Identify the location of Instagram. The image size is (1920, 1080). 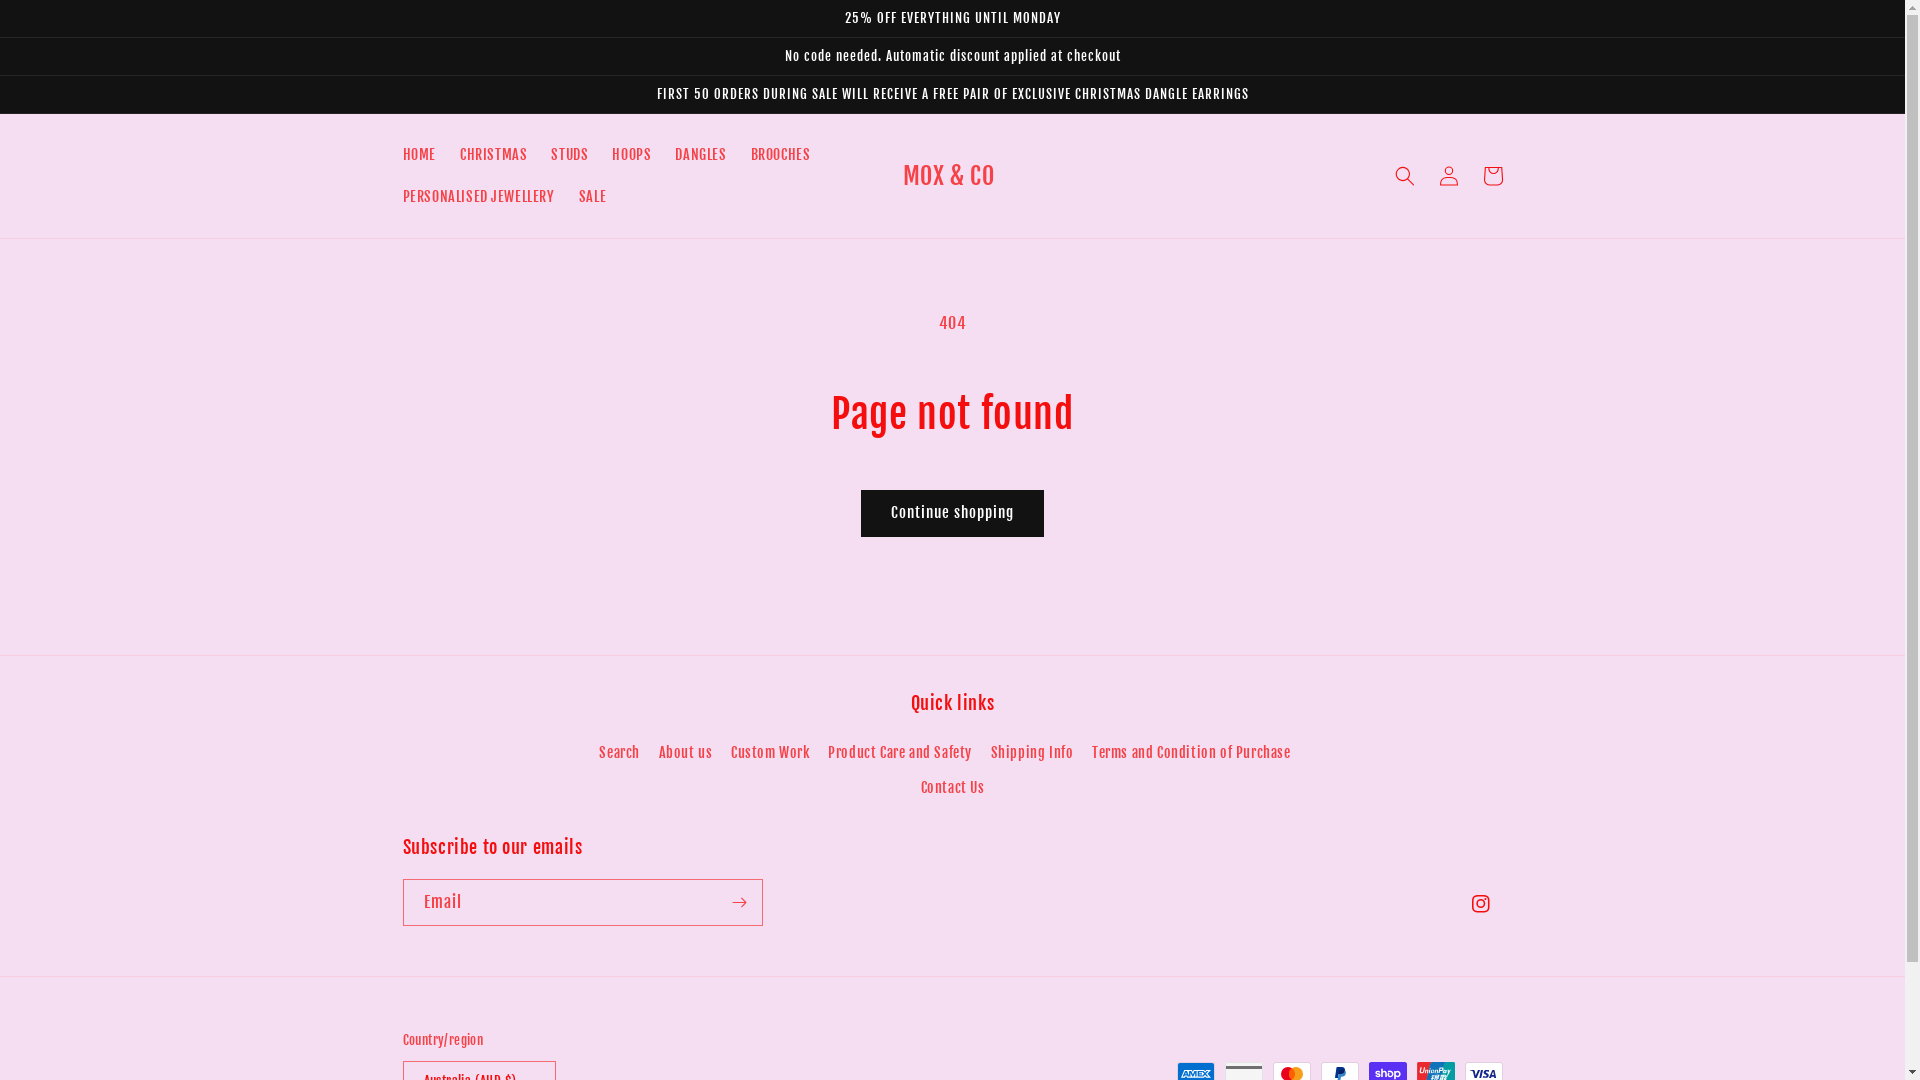
(1480, 904).